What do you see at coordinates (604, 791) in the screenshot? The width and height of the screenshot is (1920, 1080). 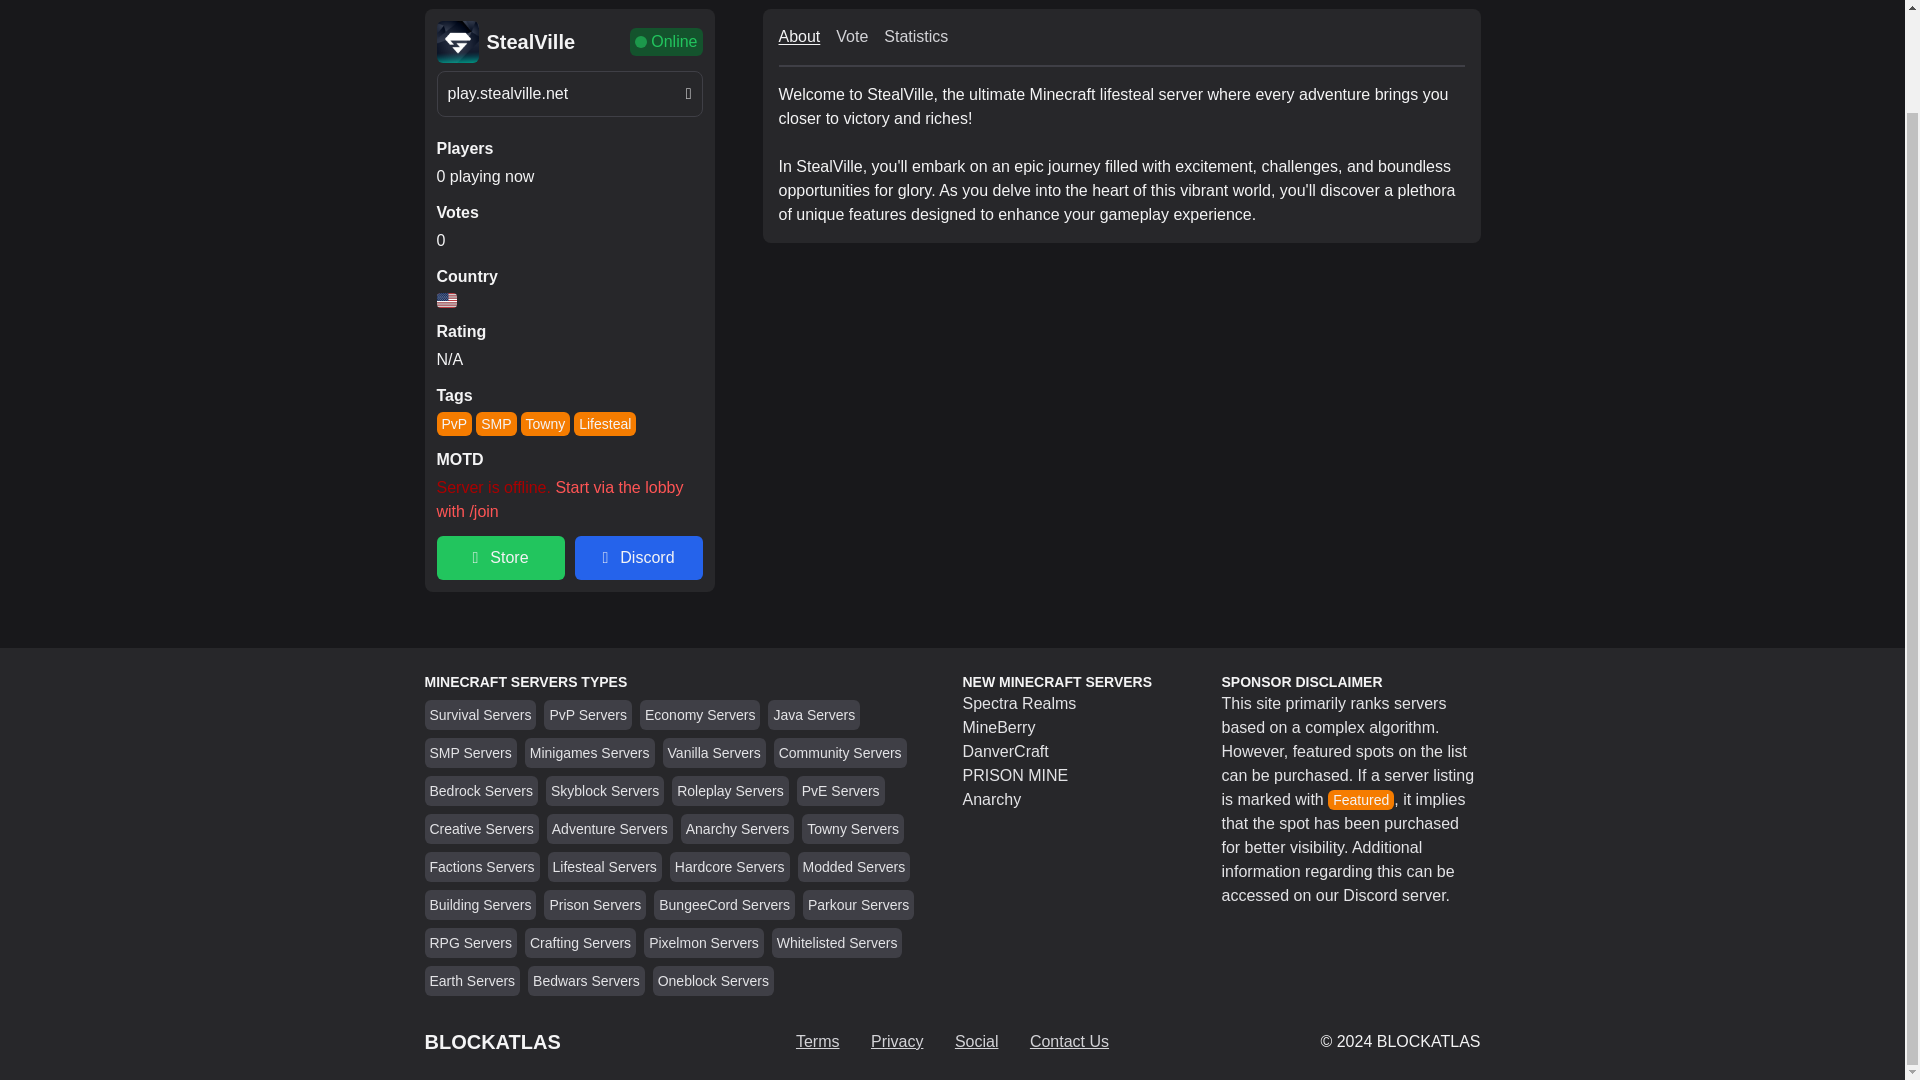 I see `Skyblock Servers` at bounding box center [604, 791].